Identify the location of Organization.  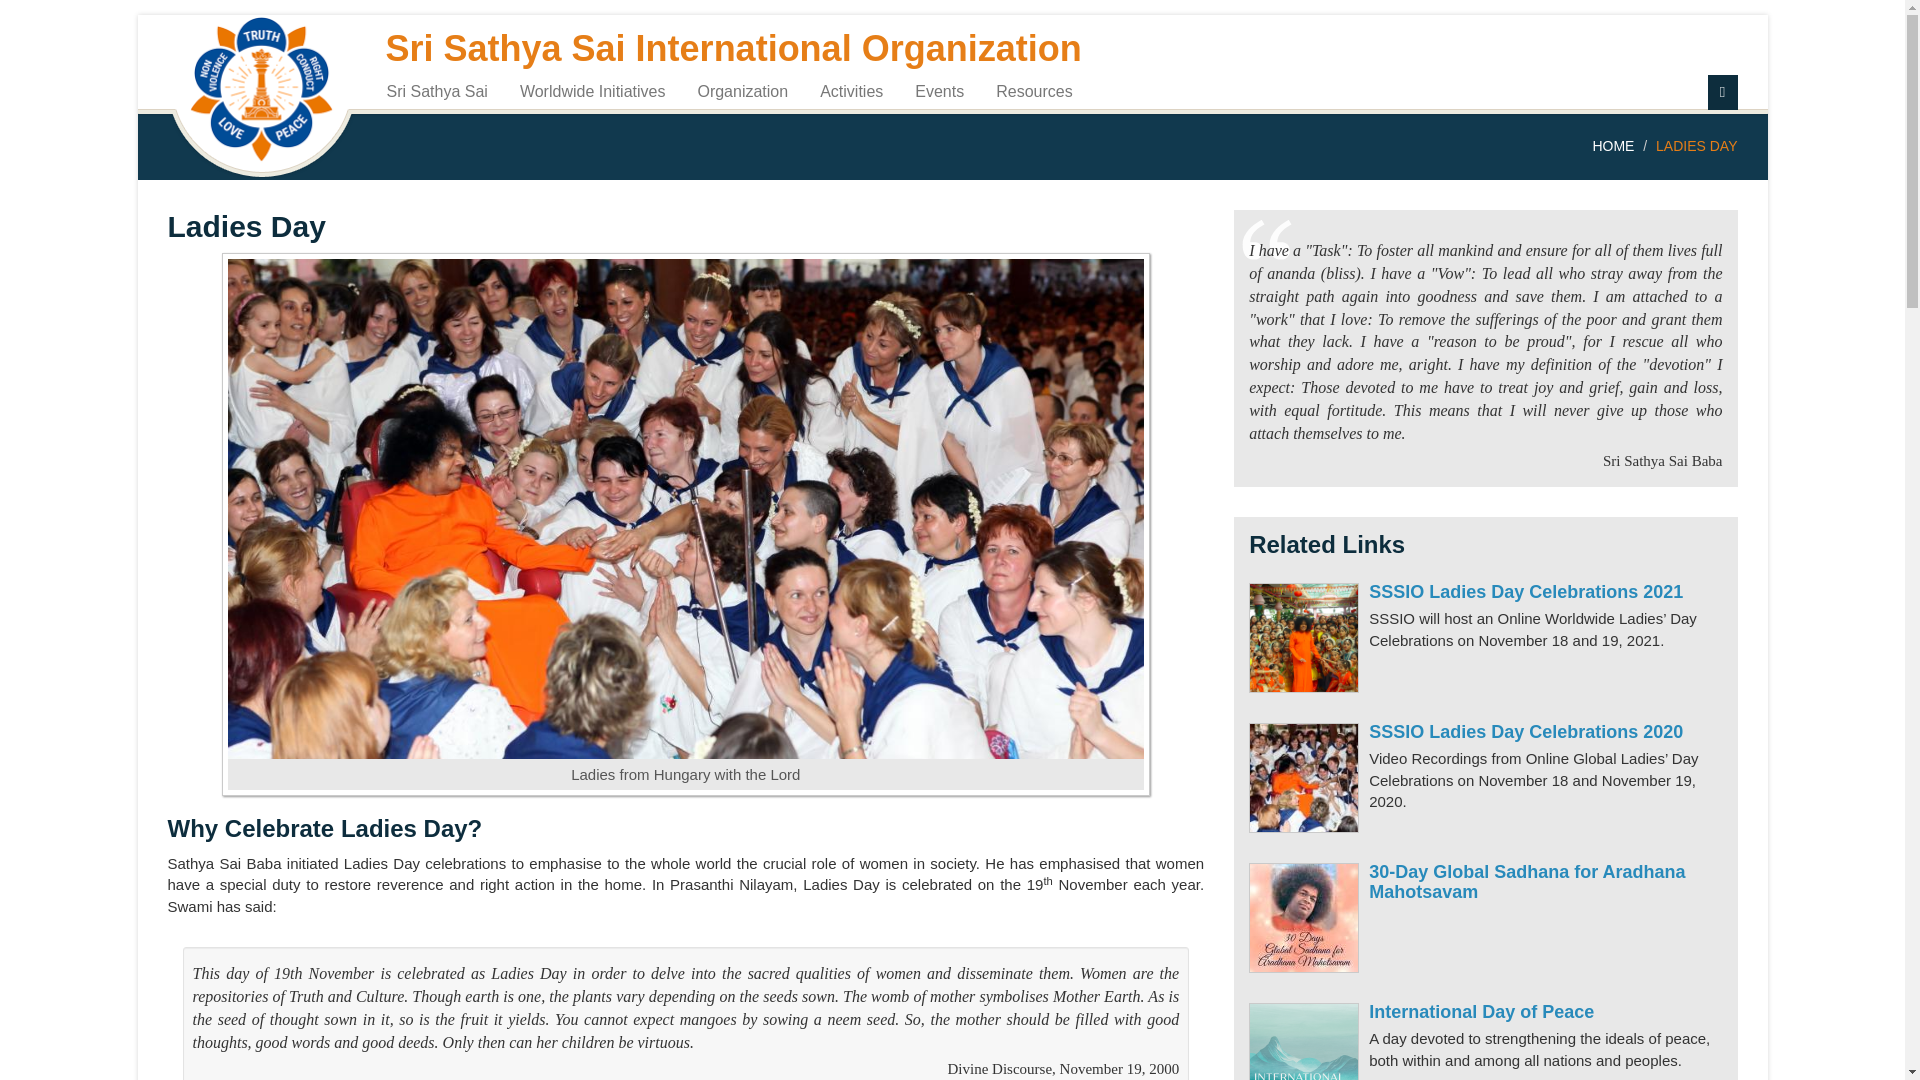
(742, 90).